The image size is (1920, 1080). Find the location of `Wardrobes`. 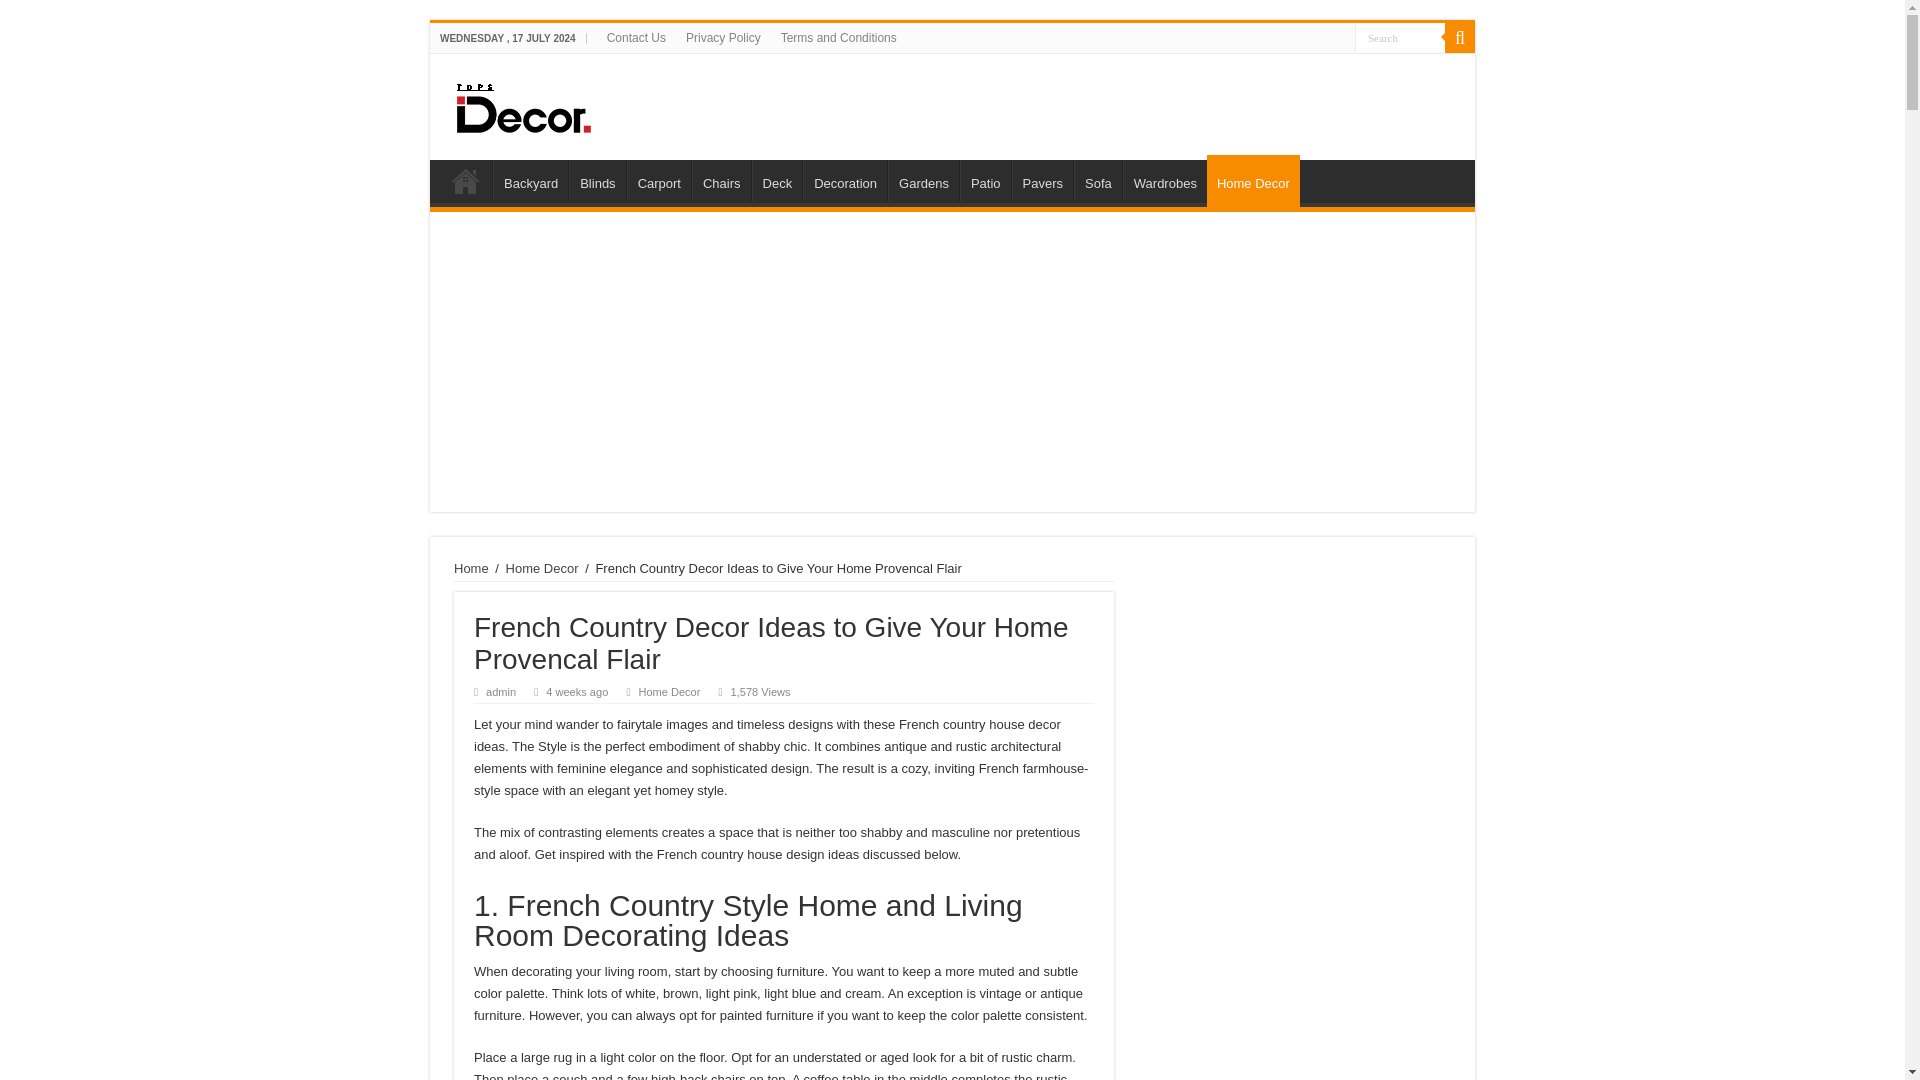

Wardrobes is located at coordinates (1165, 180).